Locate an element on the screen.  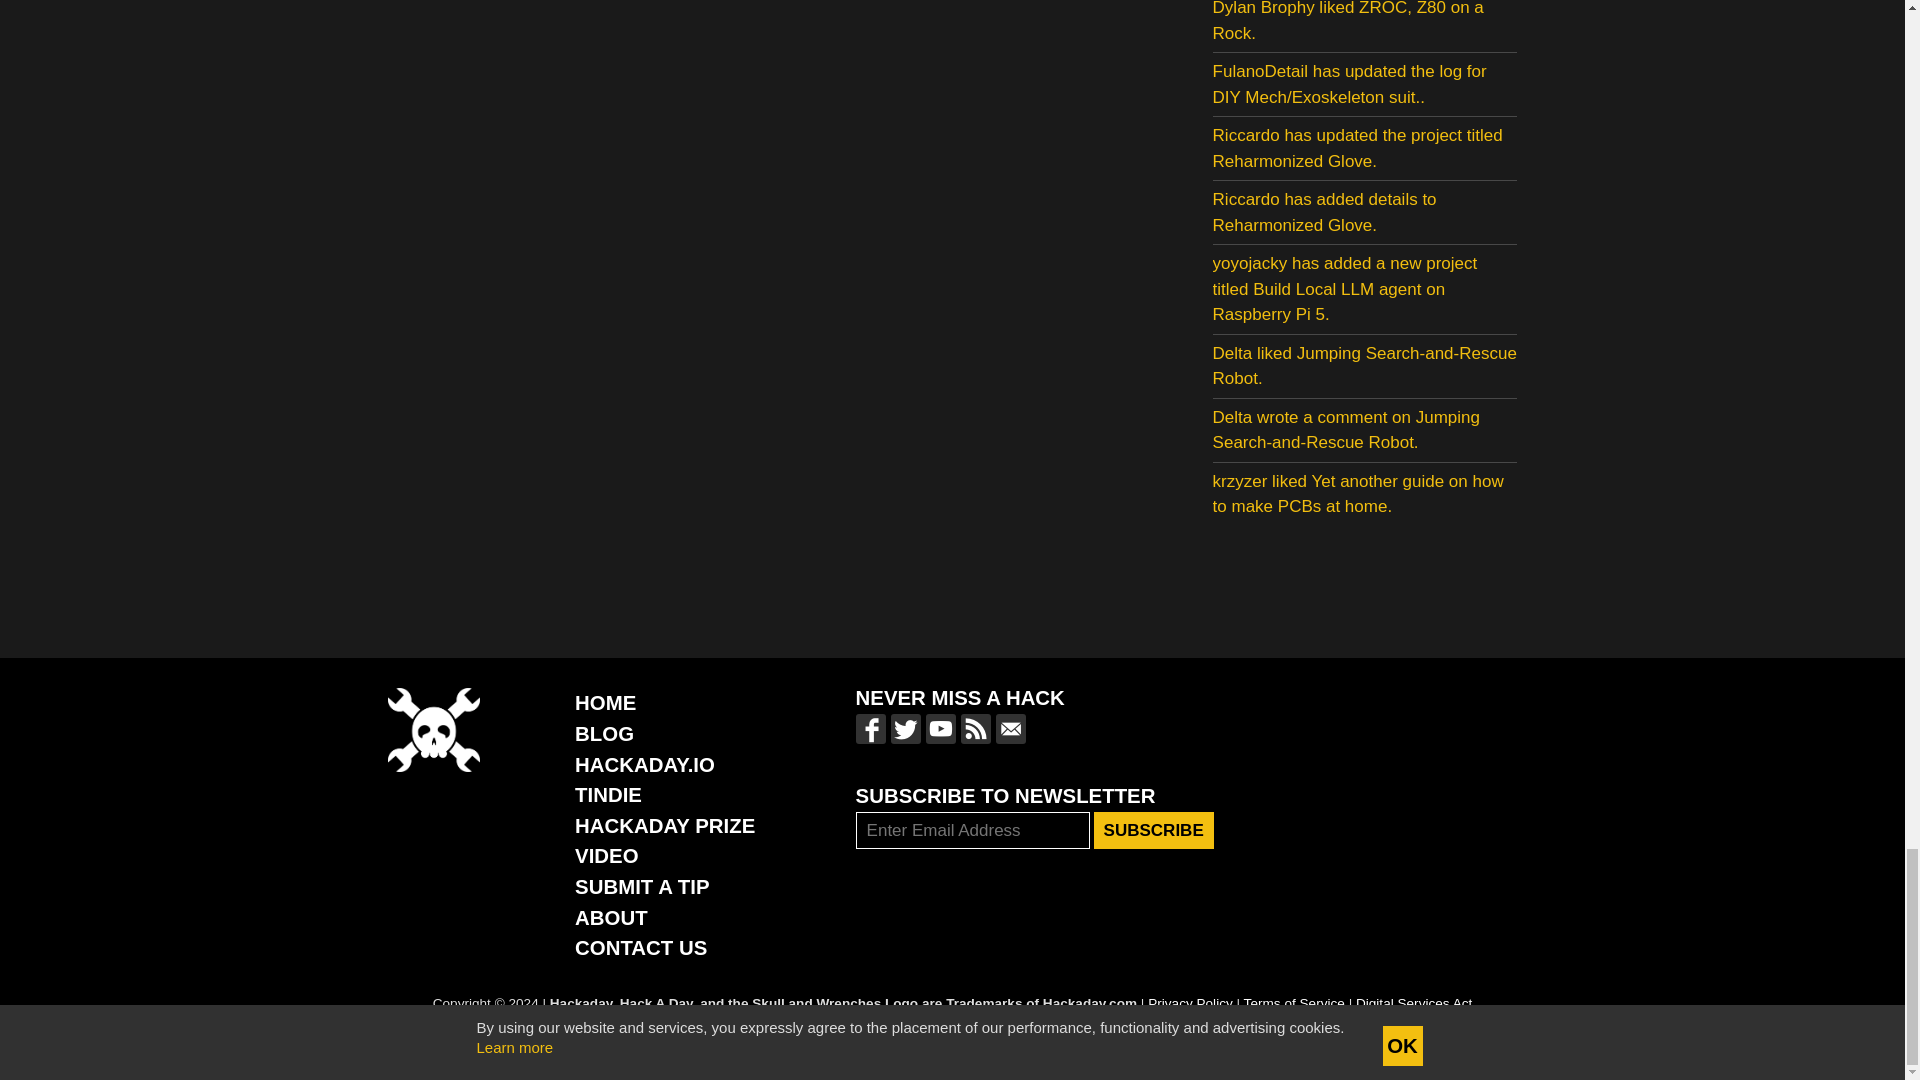
Subscribe is located at coordinates (1154, 830).